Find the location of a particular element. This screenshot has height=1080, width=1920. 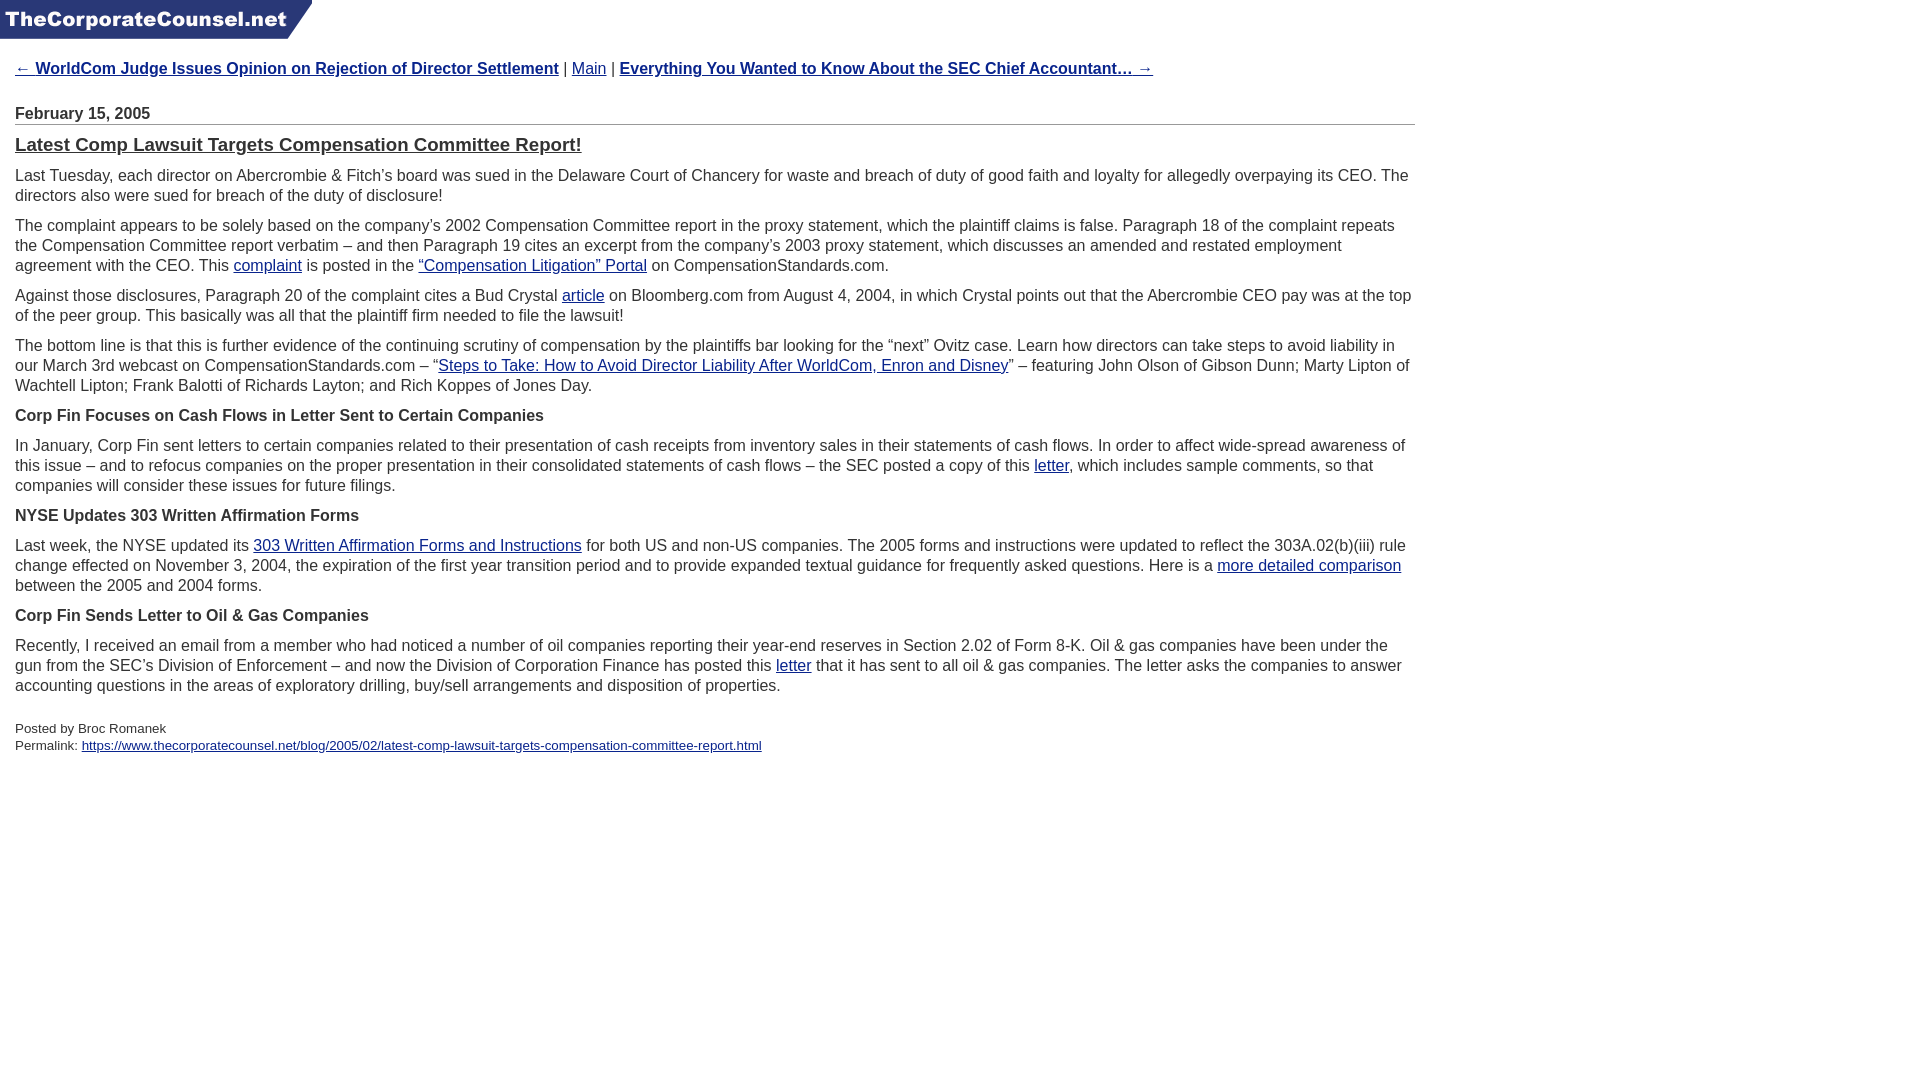

article is located at coordinates (583, 295).